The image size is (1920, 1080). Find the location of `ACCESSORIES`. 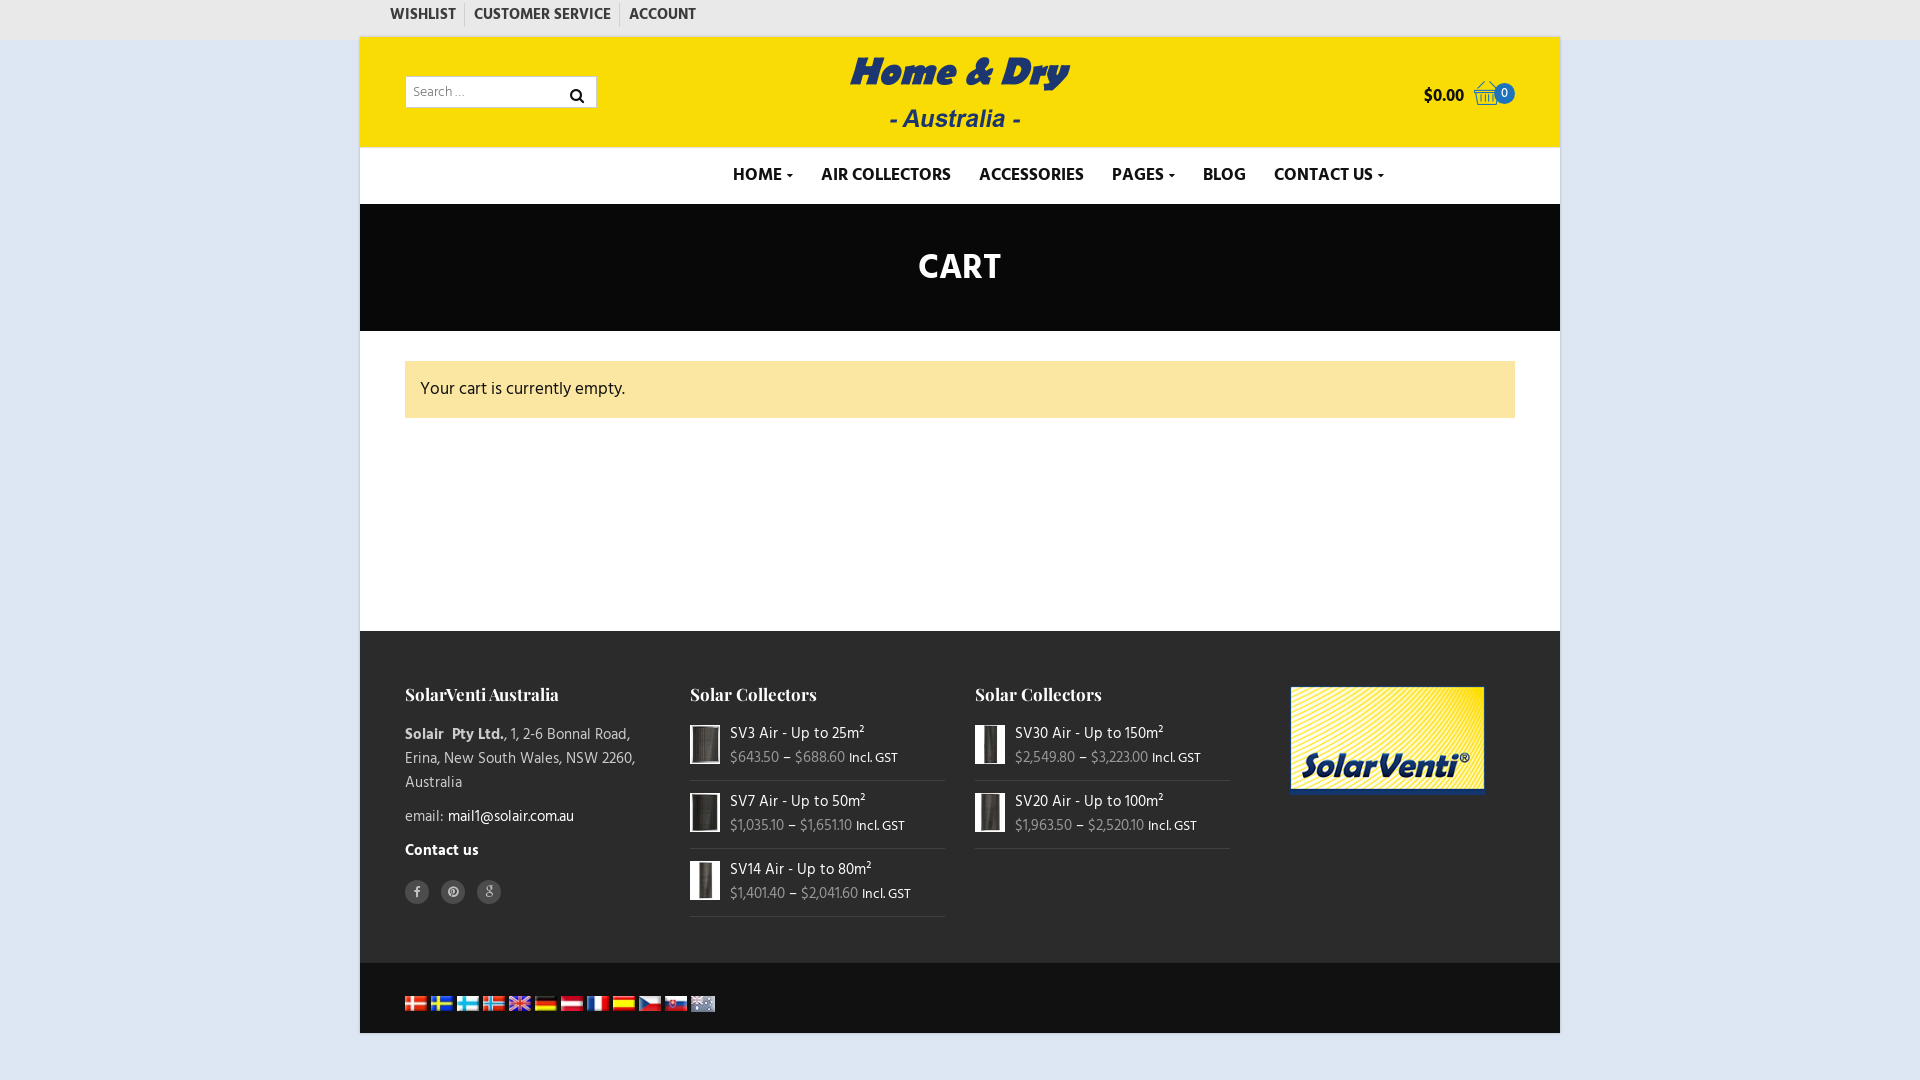

ACCESSORIES is located at coordinates (1030, 176).